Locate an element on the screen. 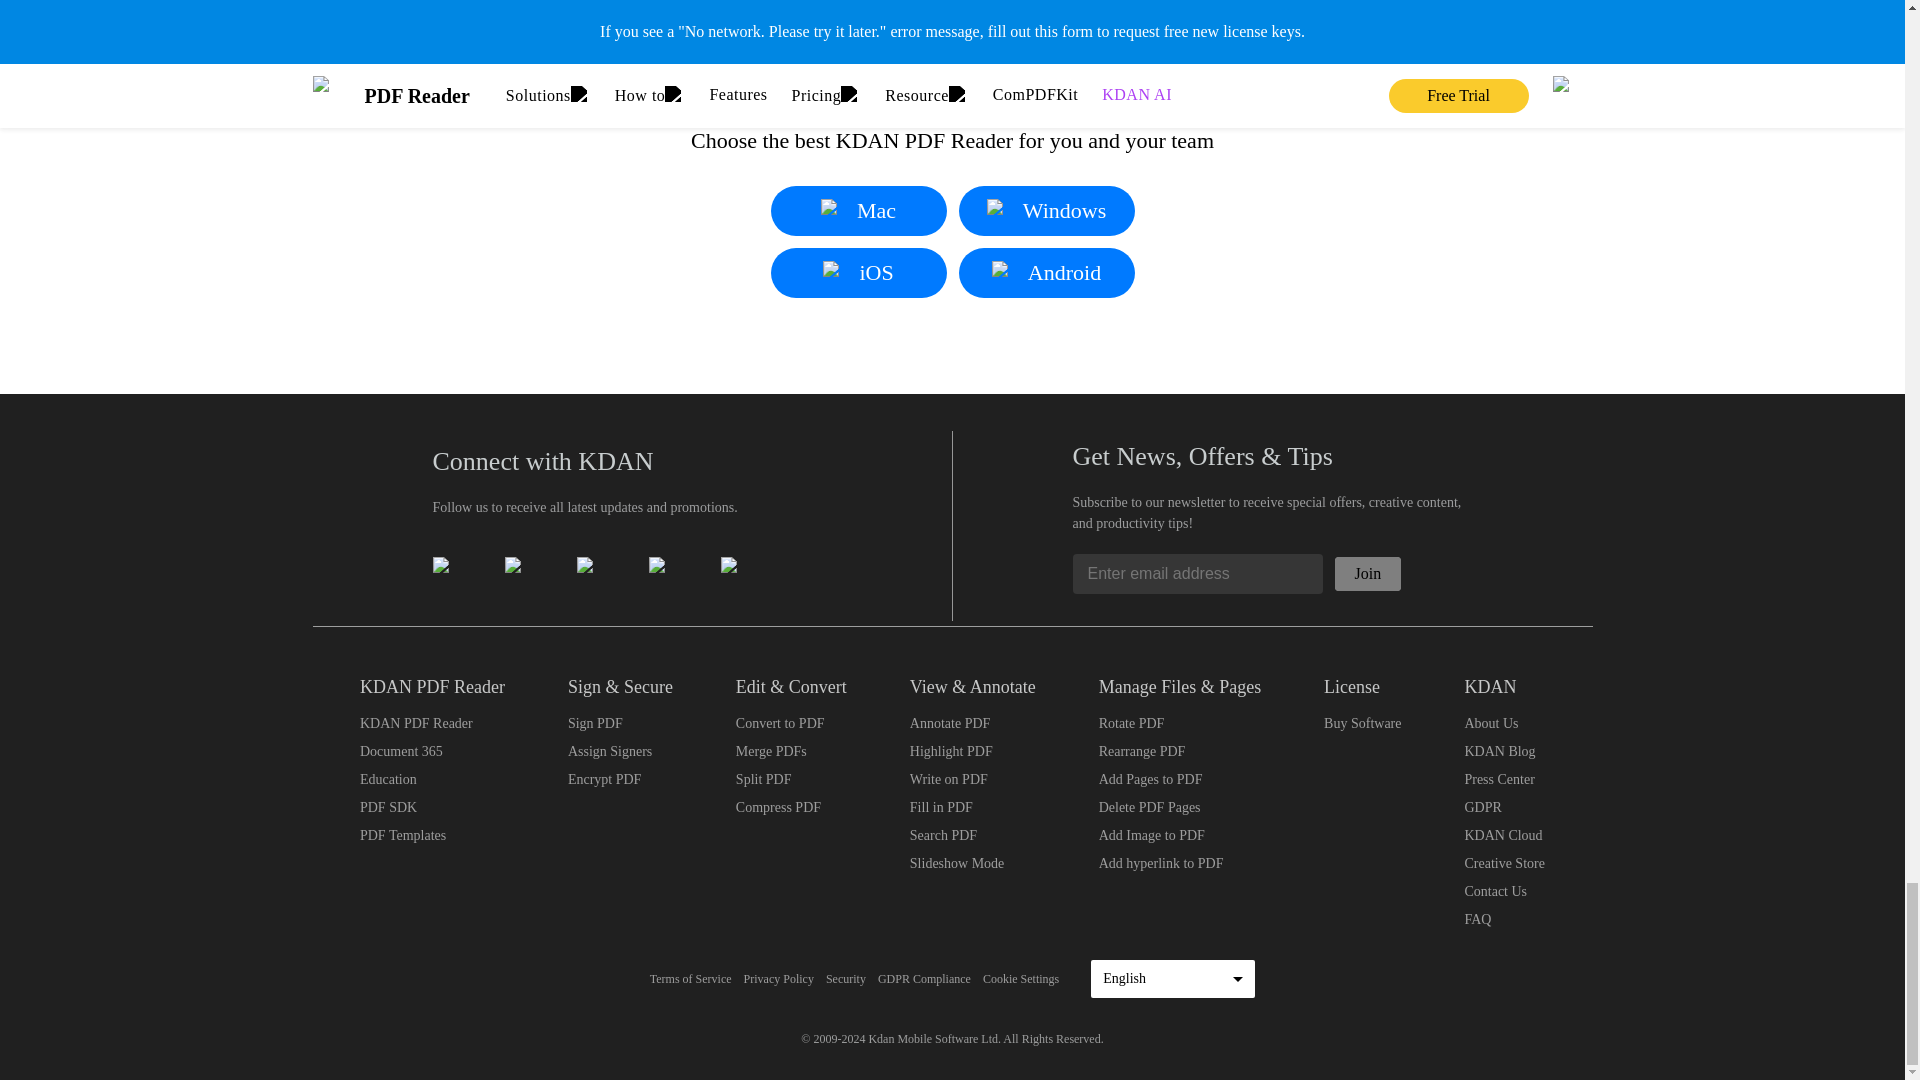 The height and width of the screenshot is (1080, 1920). Mac is located at coordinates (858, 210).